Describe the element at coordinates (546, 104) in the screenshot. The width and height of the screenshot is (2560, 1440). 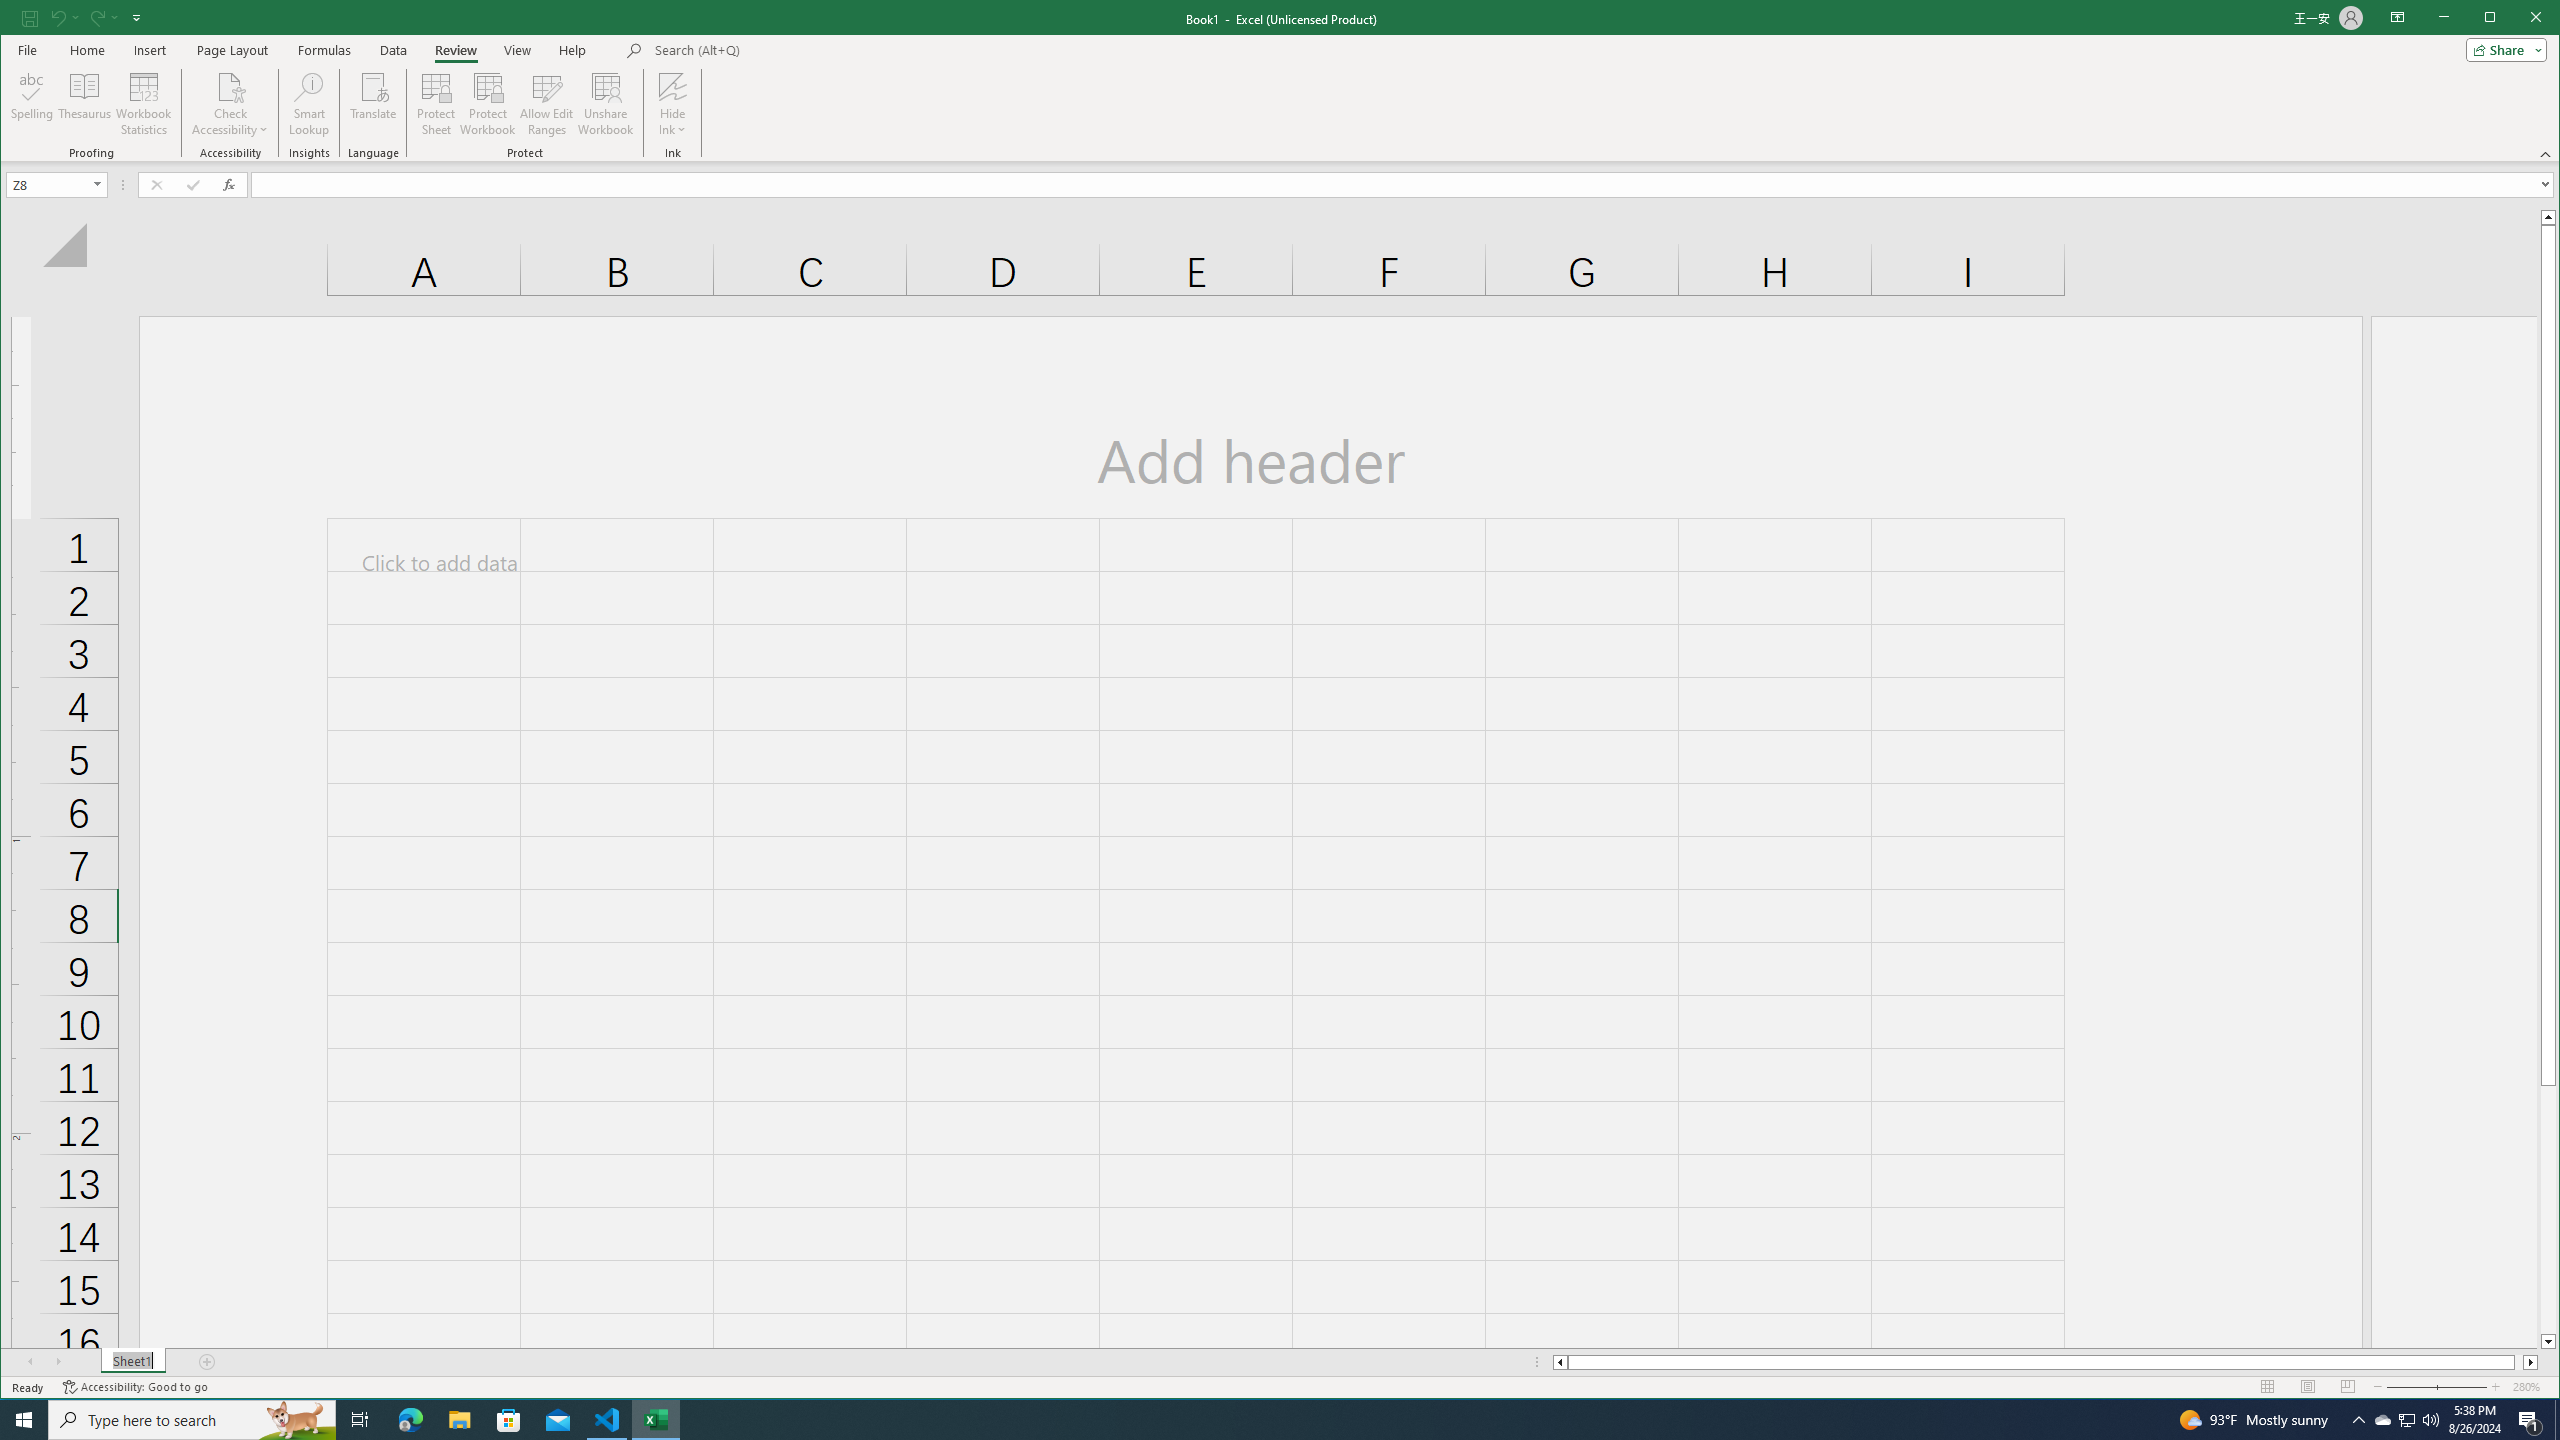
I see `Allow Edit Ranges` at that location.